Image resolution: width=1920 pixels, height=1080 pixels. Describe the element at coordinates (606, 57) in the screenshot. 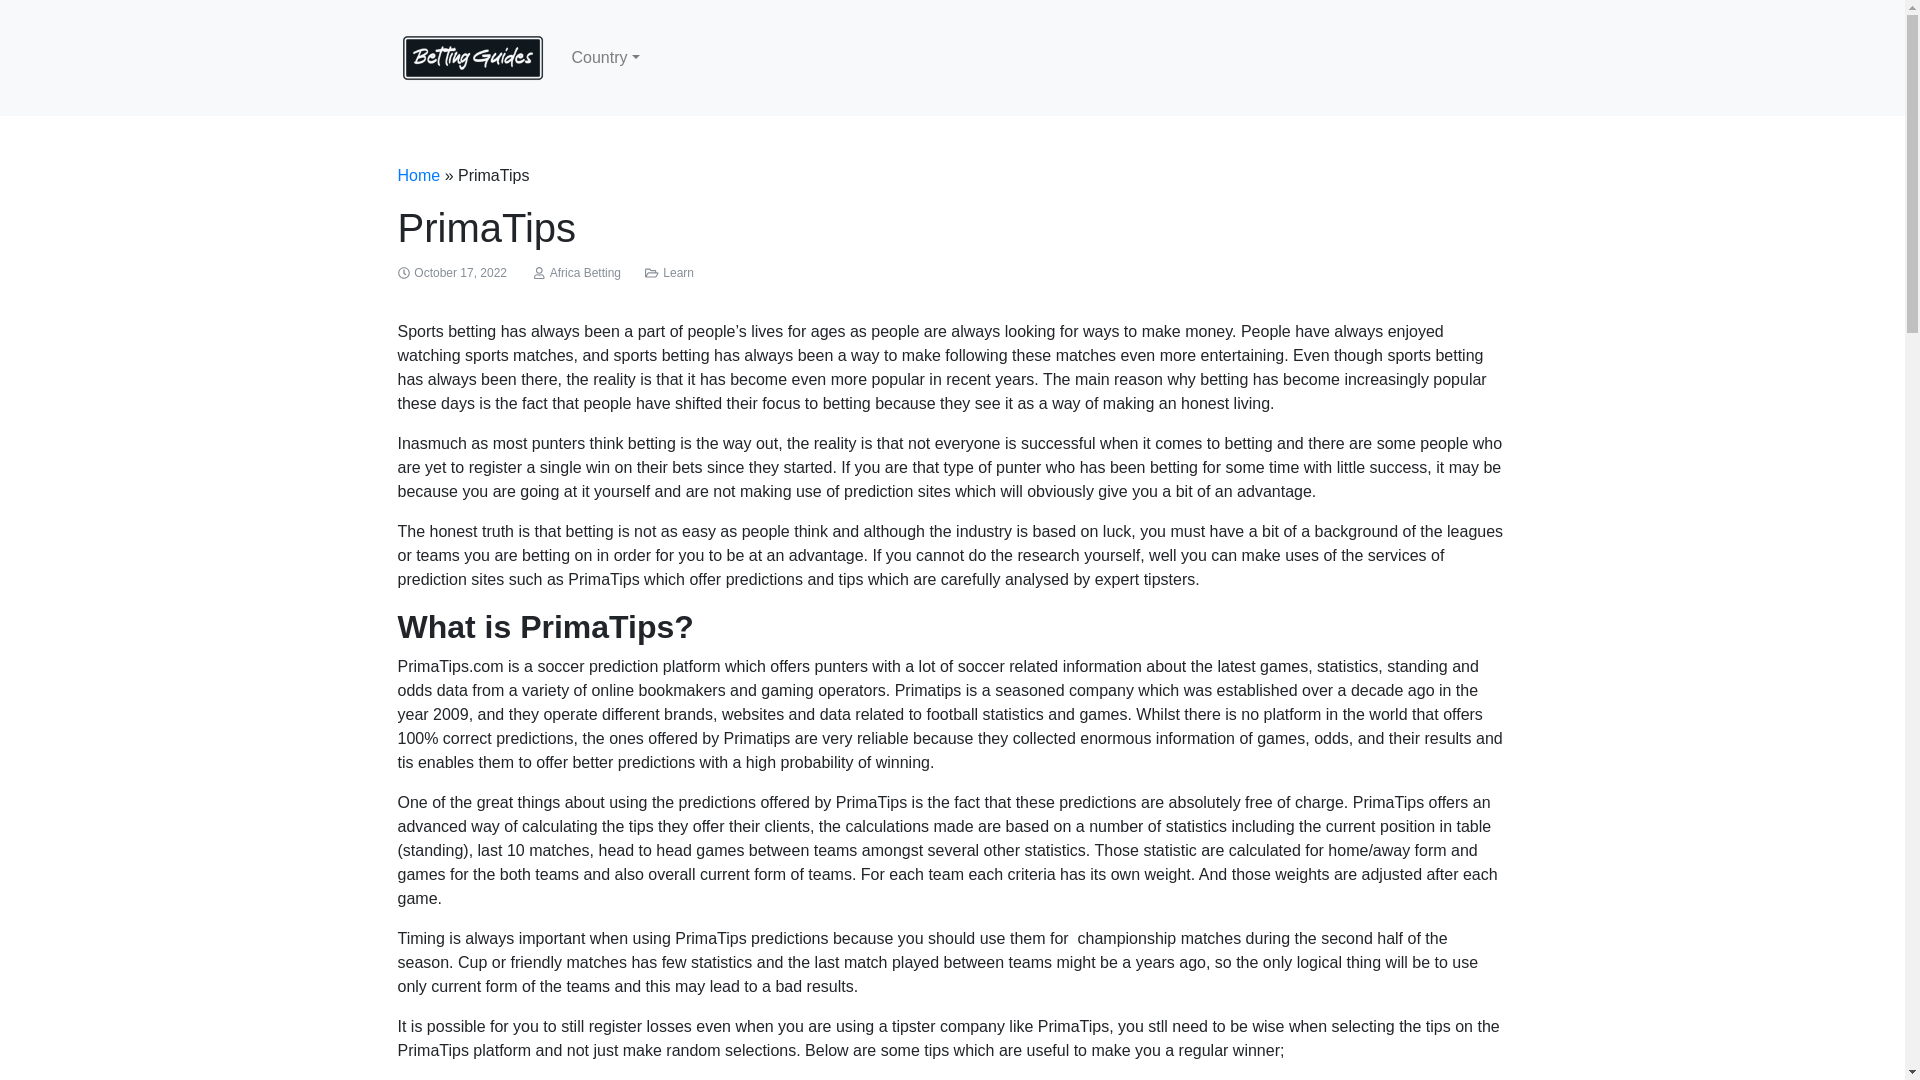

I see `Country` at that location.